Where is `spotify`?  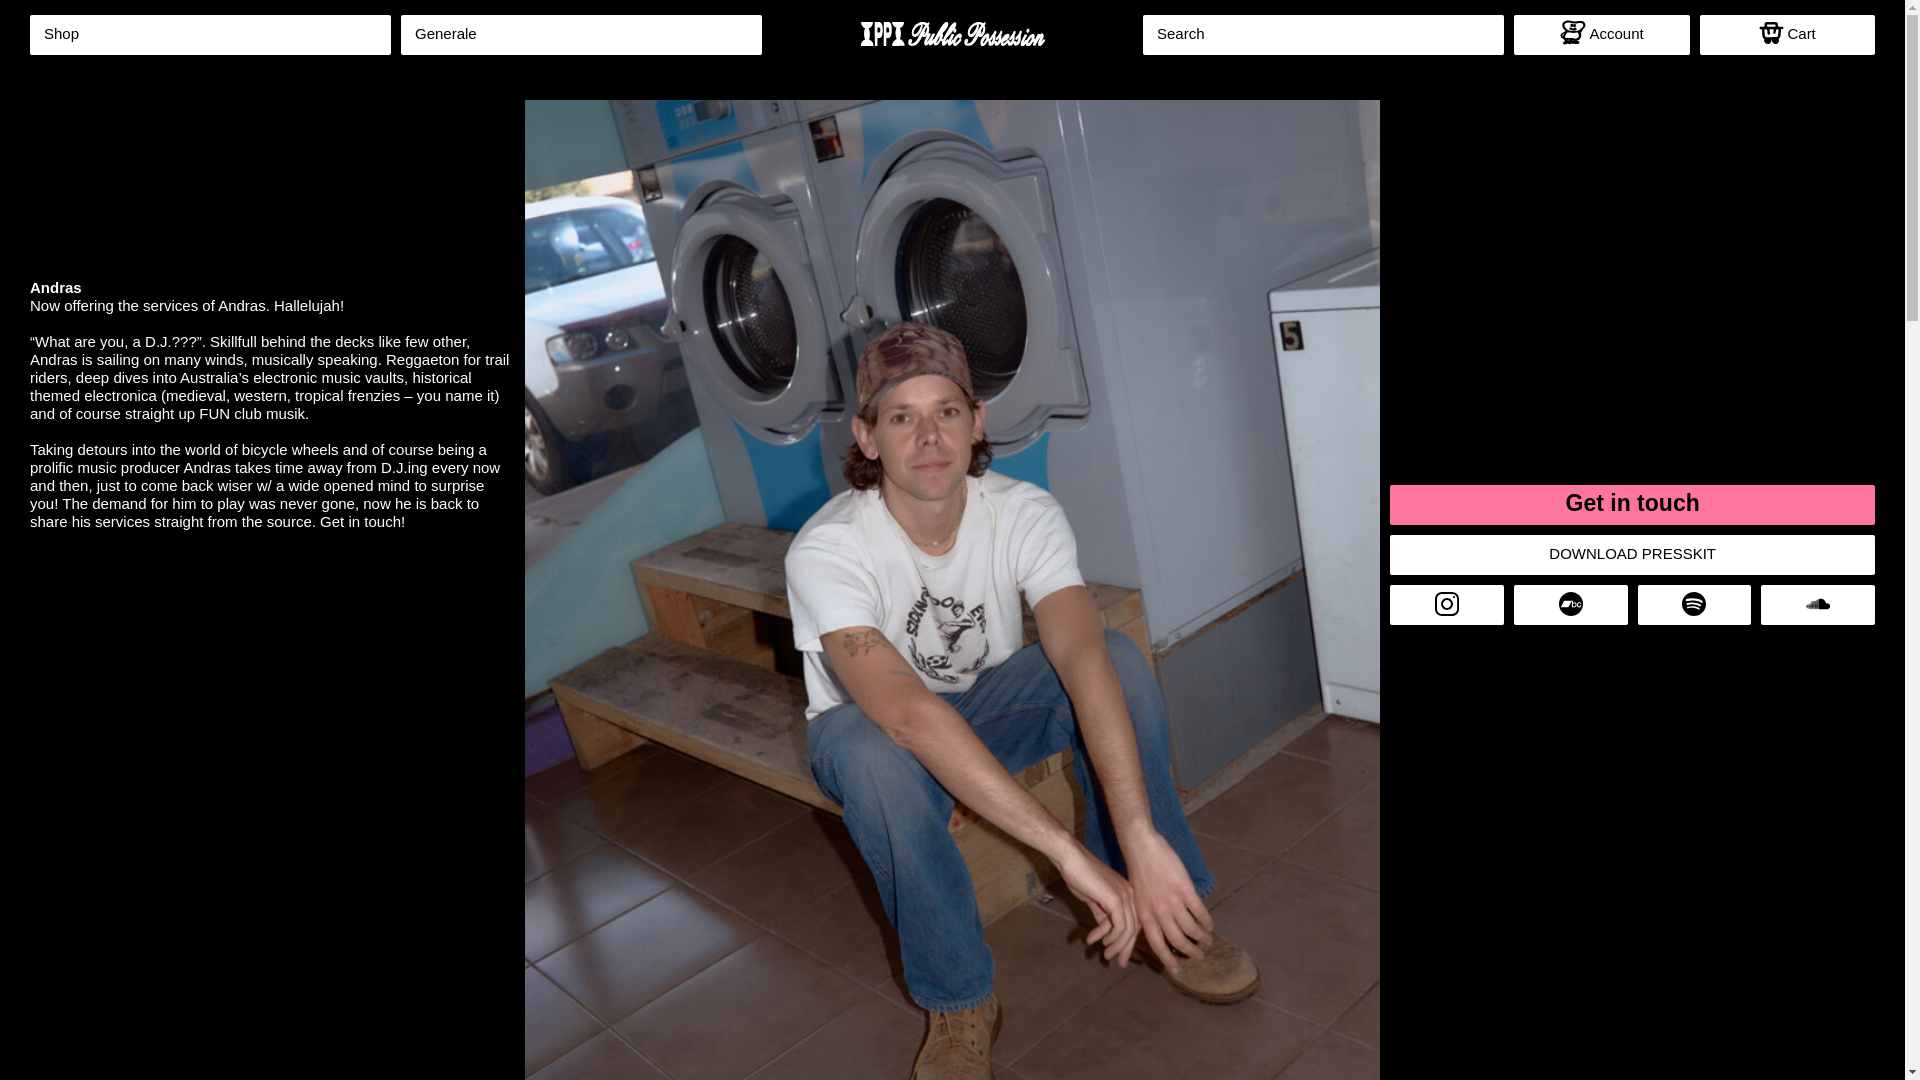
spotify is located at coordinates (1694, 605).